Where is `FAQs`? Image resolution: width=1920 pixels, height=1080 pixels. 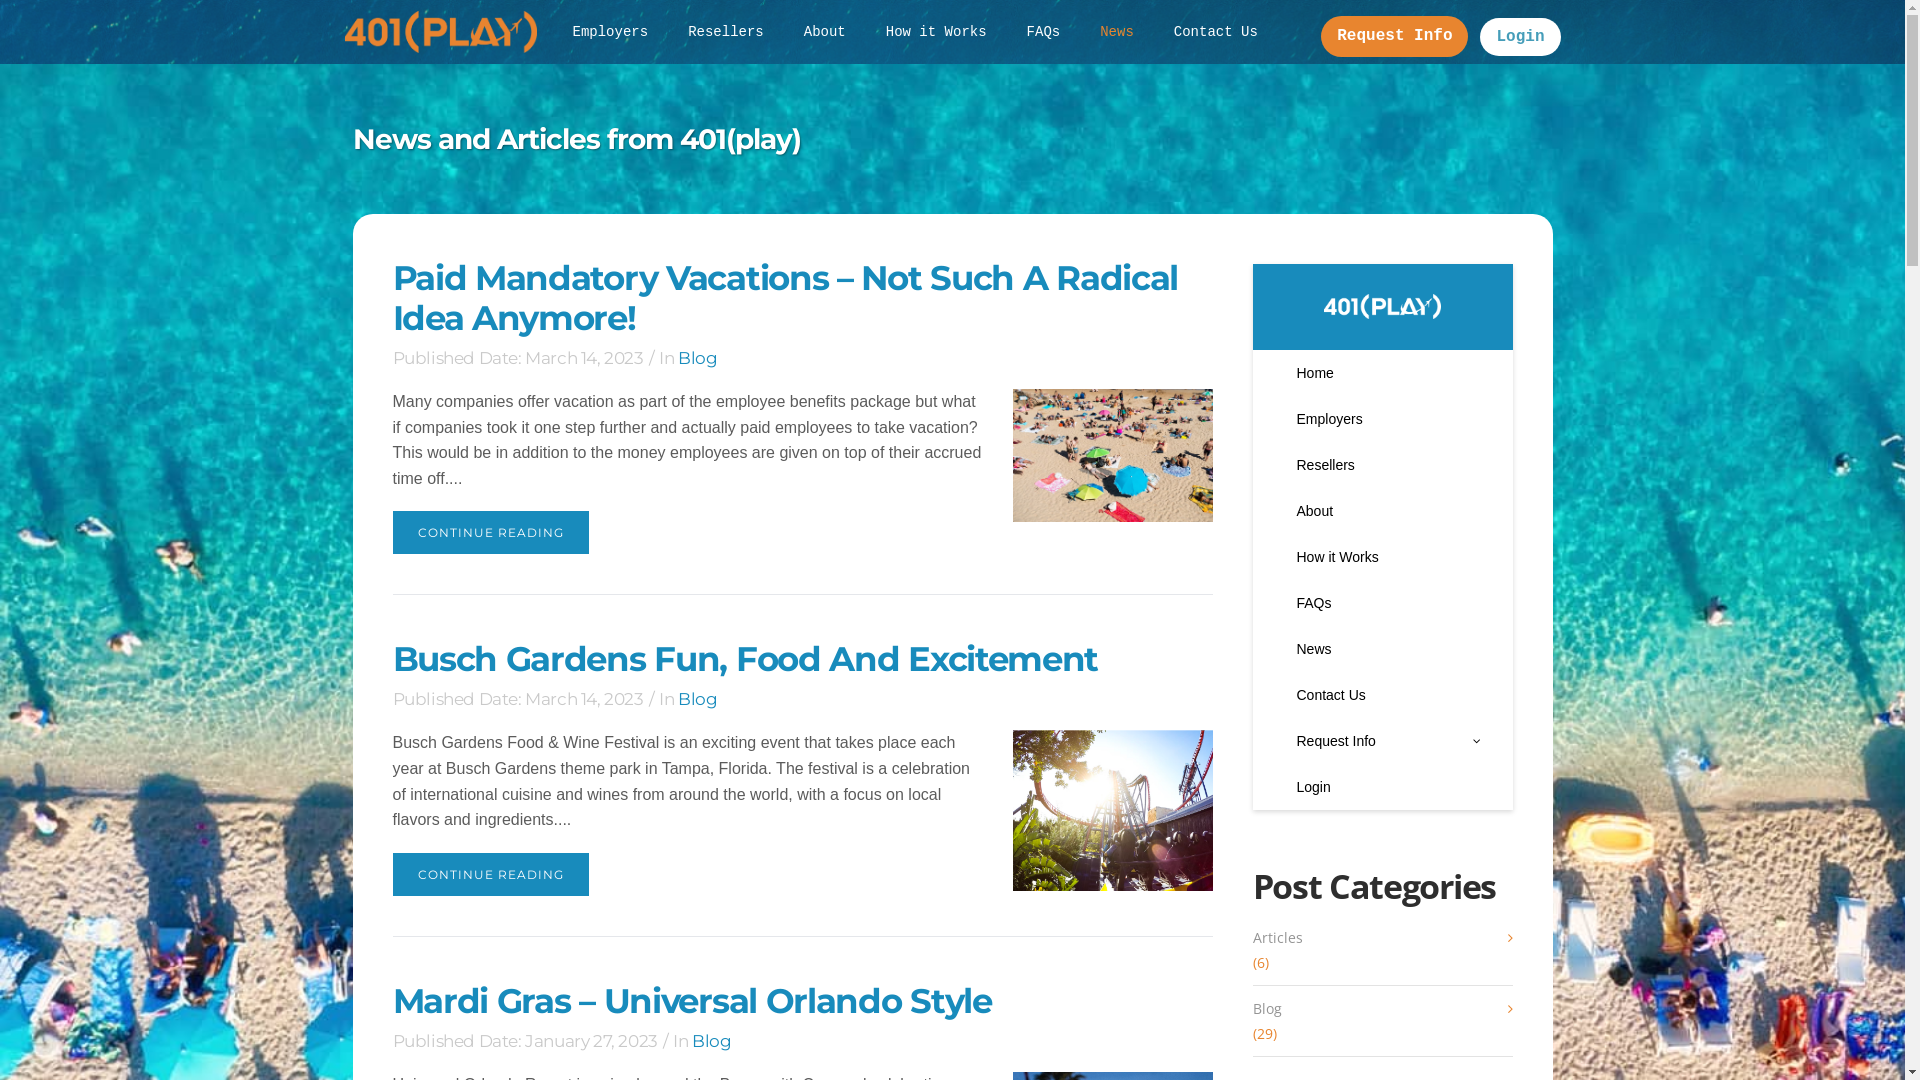
FAQs is located at coordinates (1044, 32).